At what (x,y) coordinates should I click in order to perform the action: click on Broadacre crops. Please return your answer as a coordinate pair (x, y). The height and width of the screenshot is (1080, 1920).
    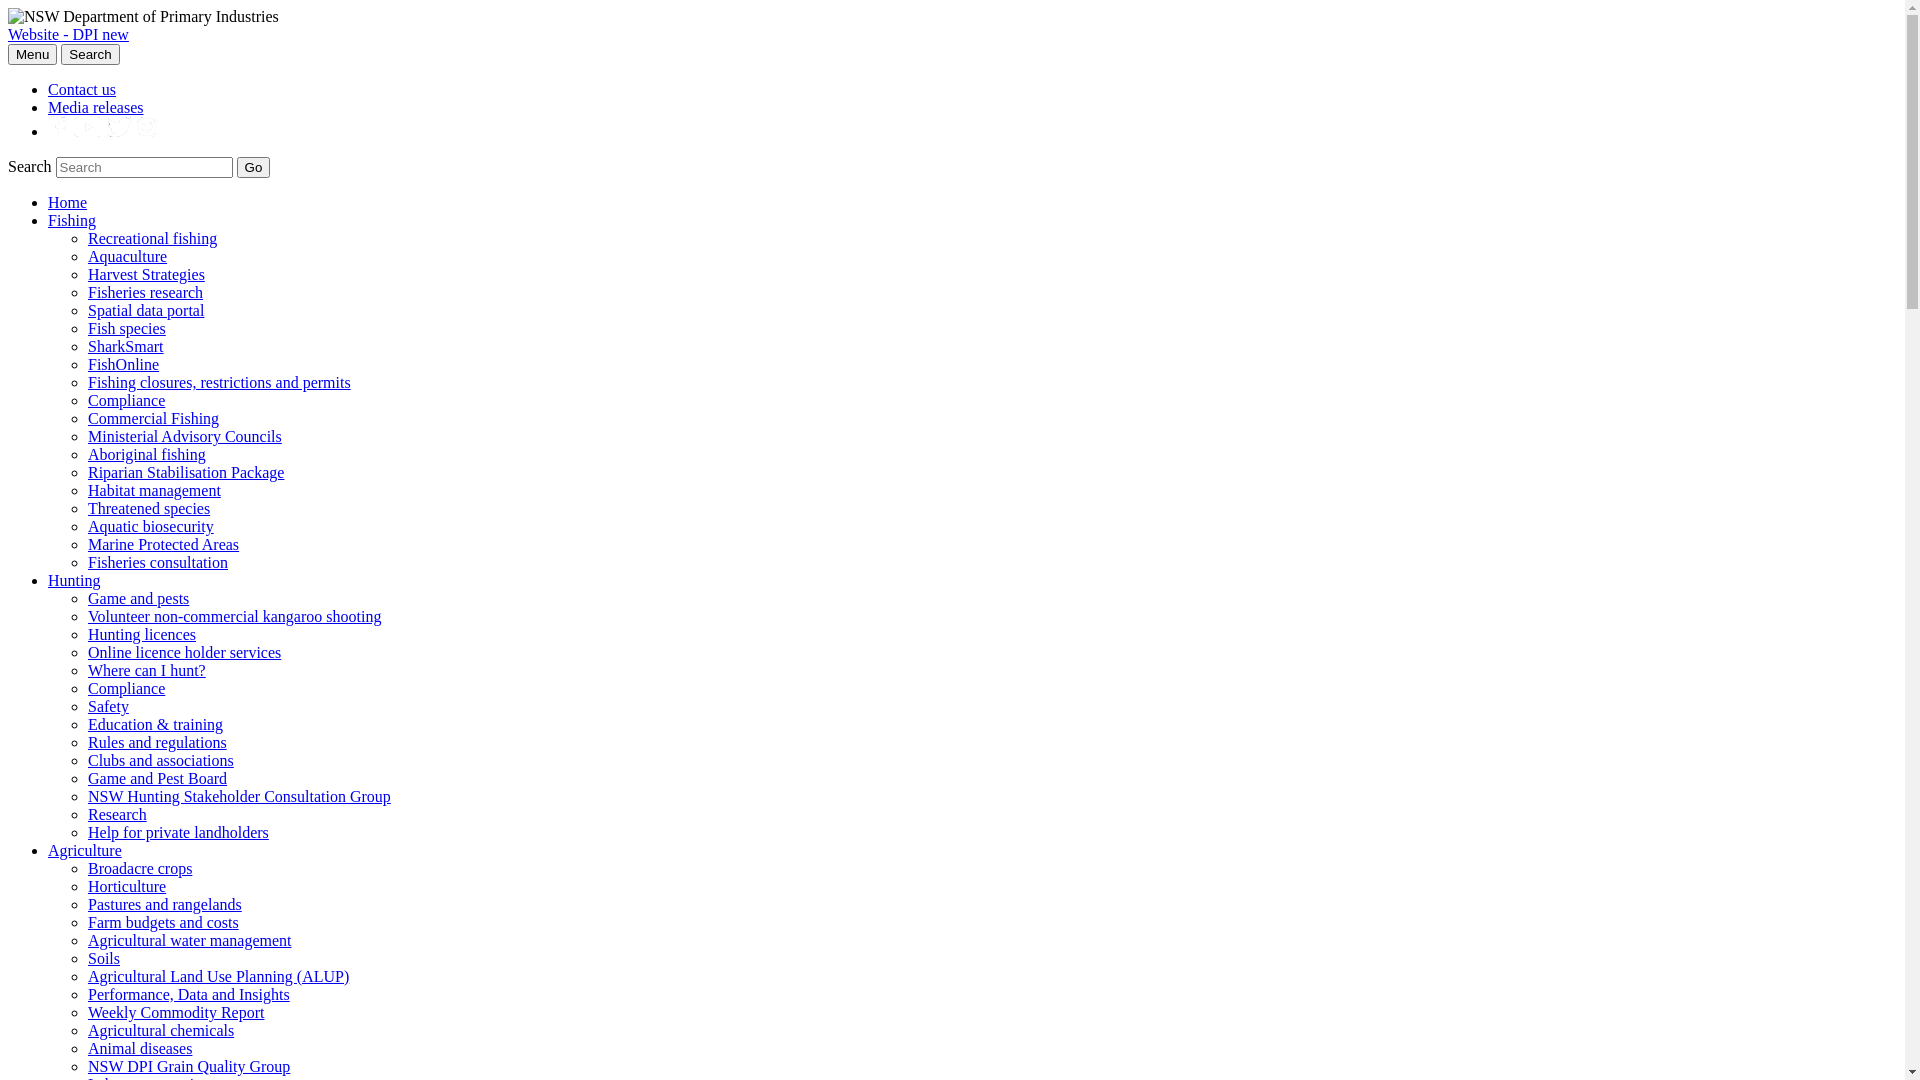
    Looking at the image, I should click on (140, 868).